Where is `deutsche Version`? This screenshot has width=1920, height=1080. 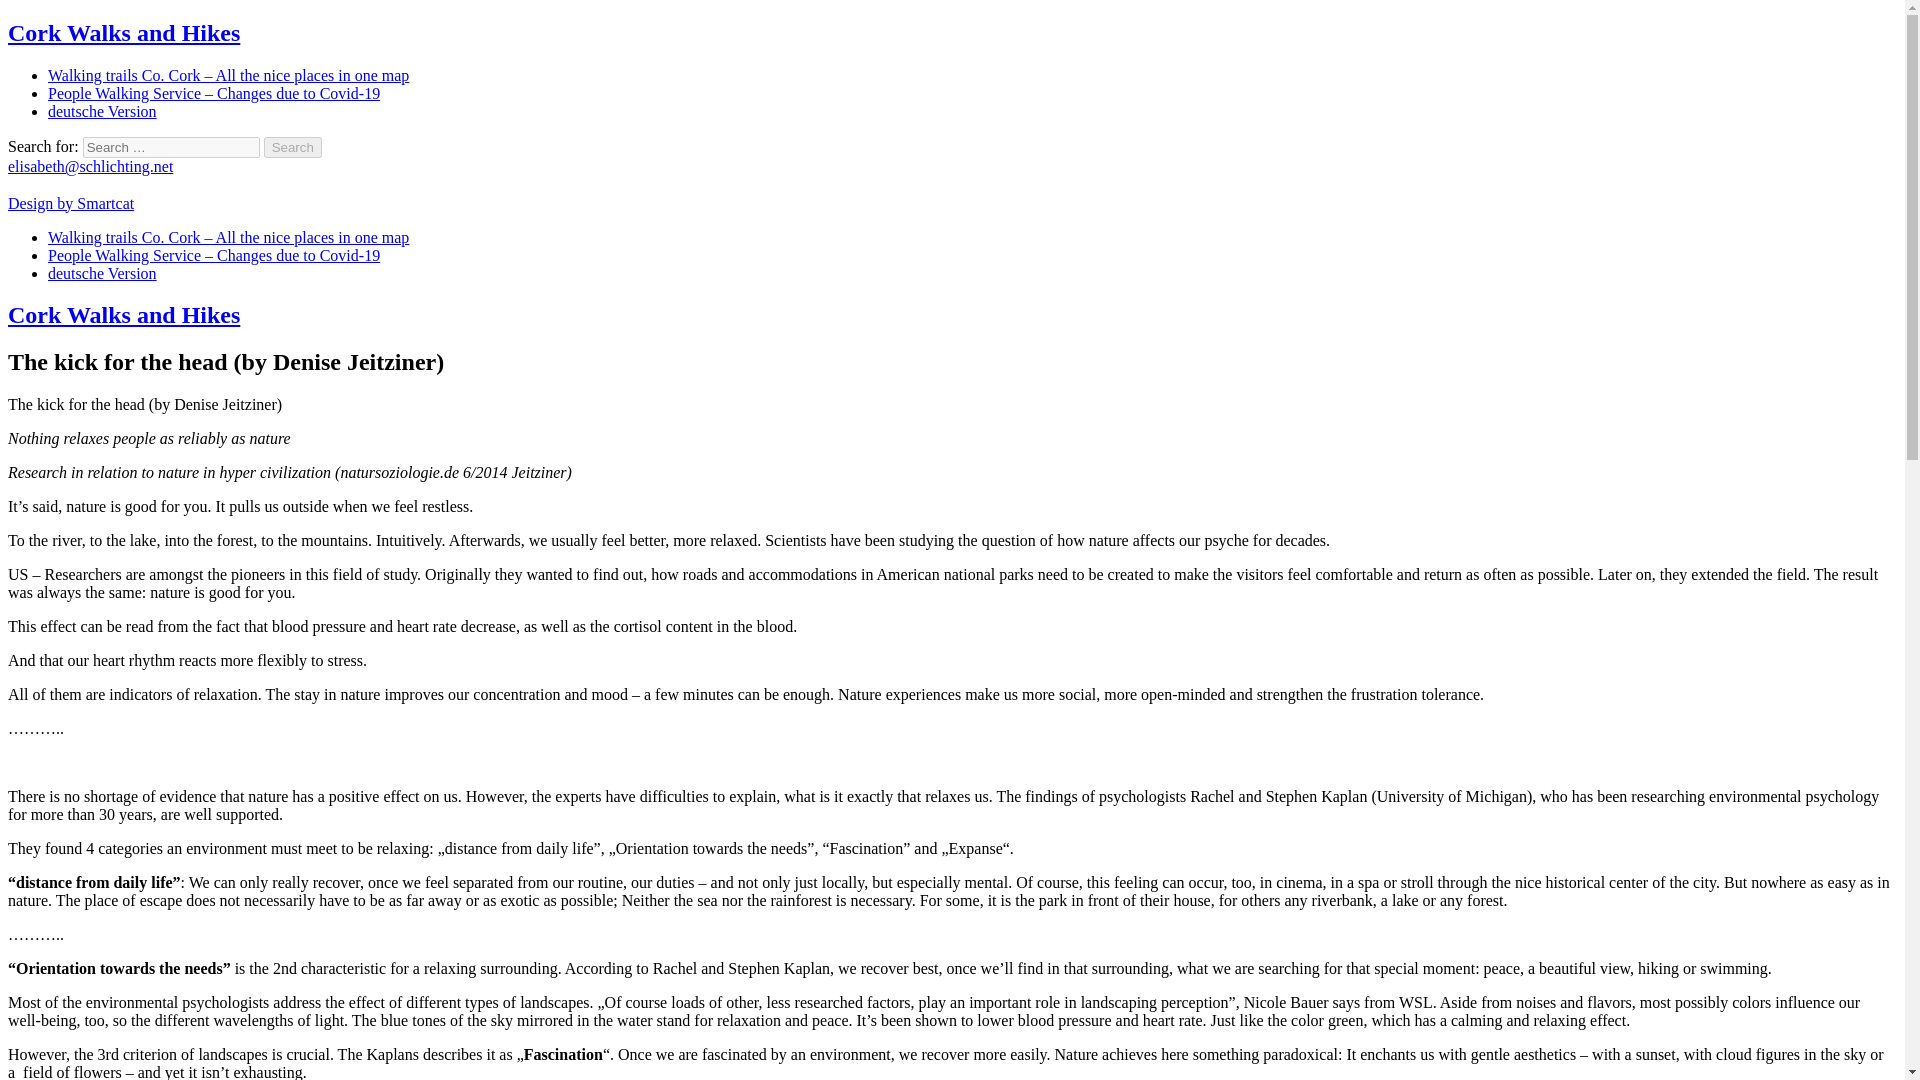 deutsche Version is located at coordinates (102, 110).